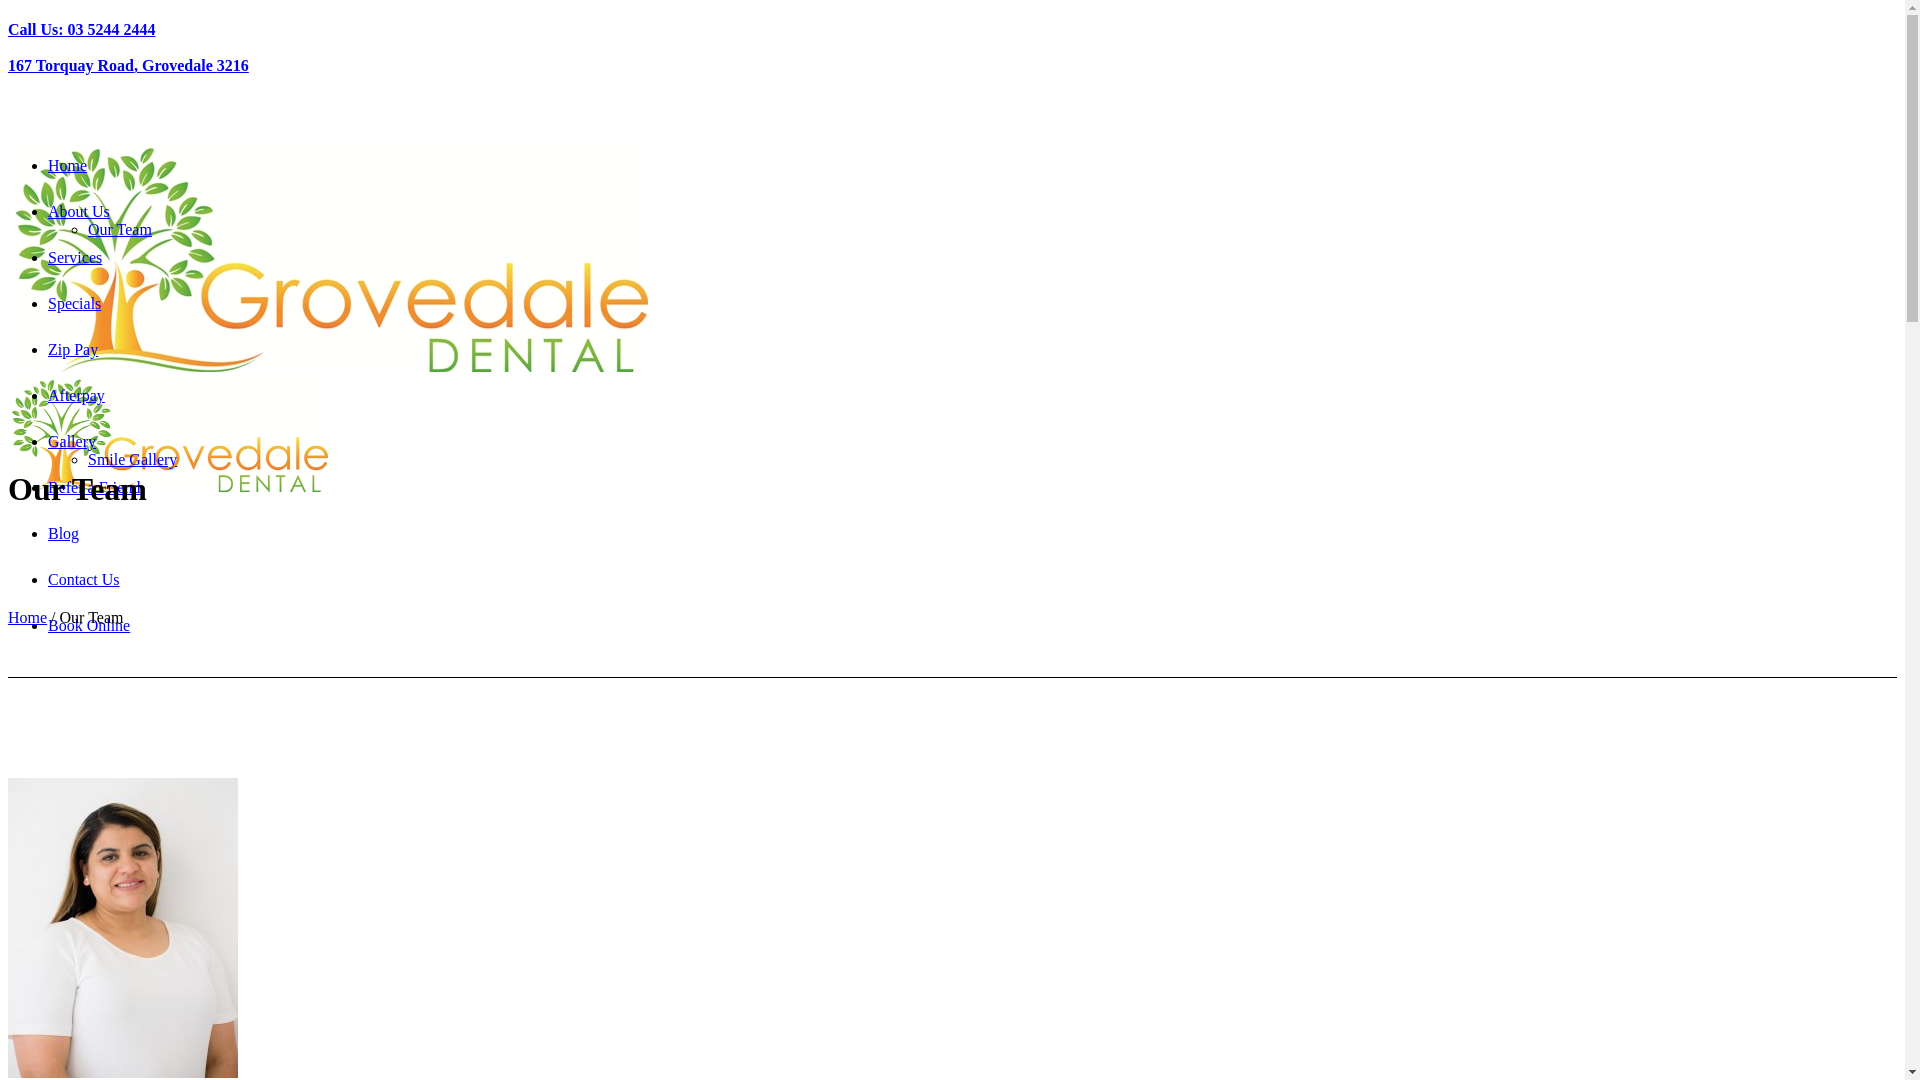 Image resolution: width=1920 pixels, height=1080 pixels. Describe the element at coordinates (94, 488) in the screenshot. I see `Refer a Friend` at that location.